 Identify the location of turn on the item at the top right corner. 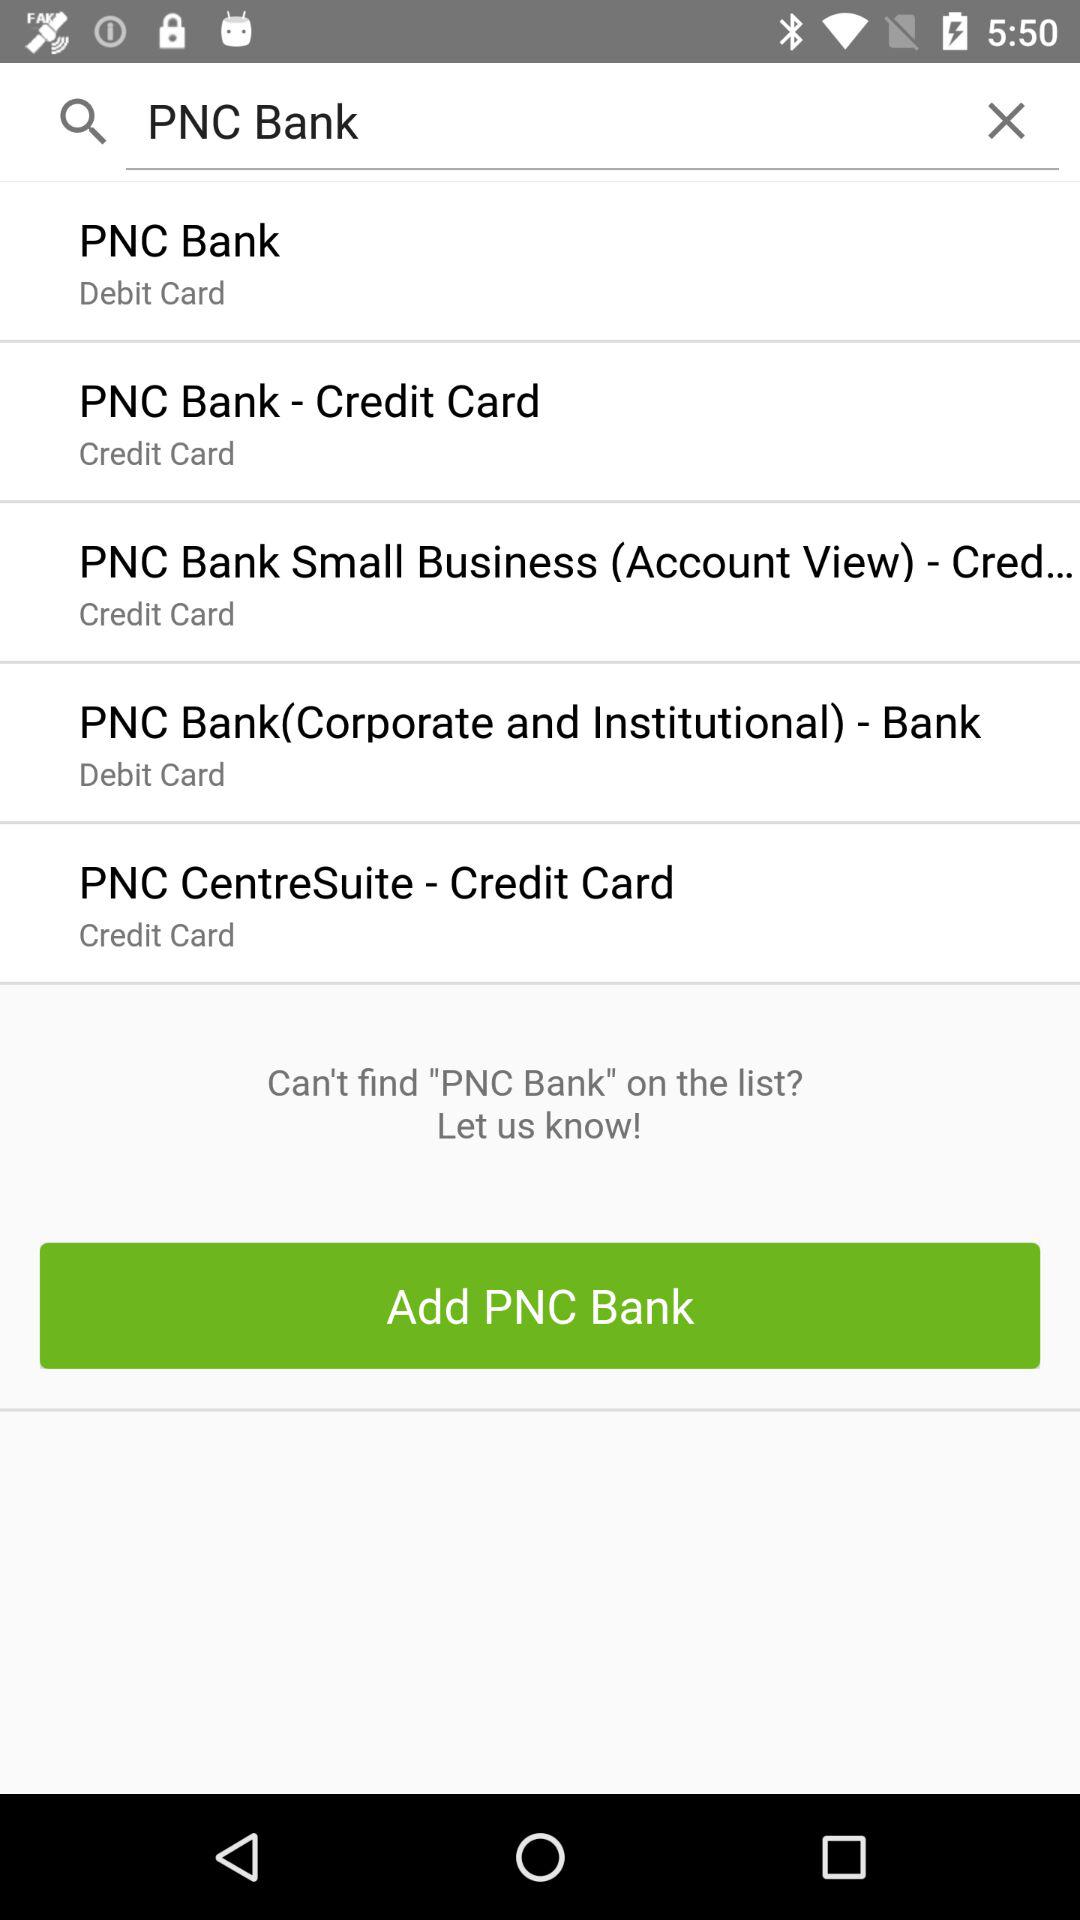
(1006, 120).